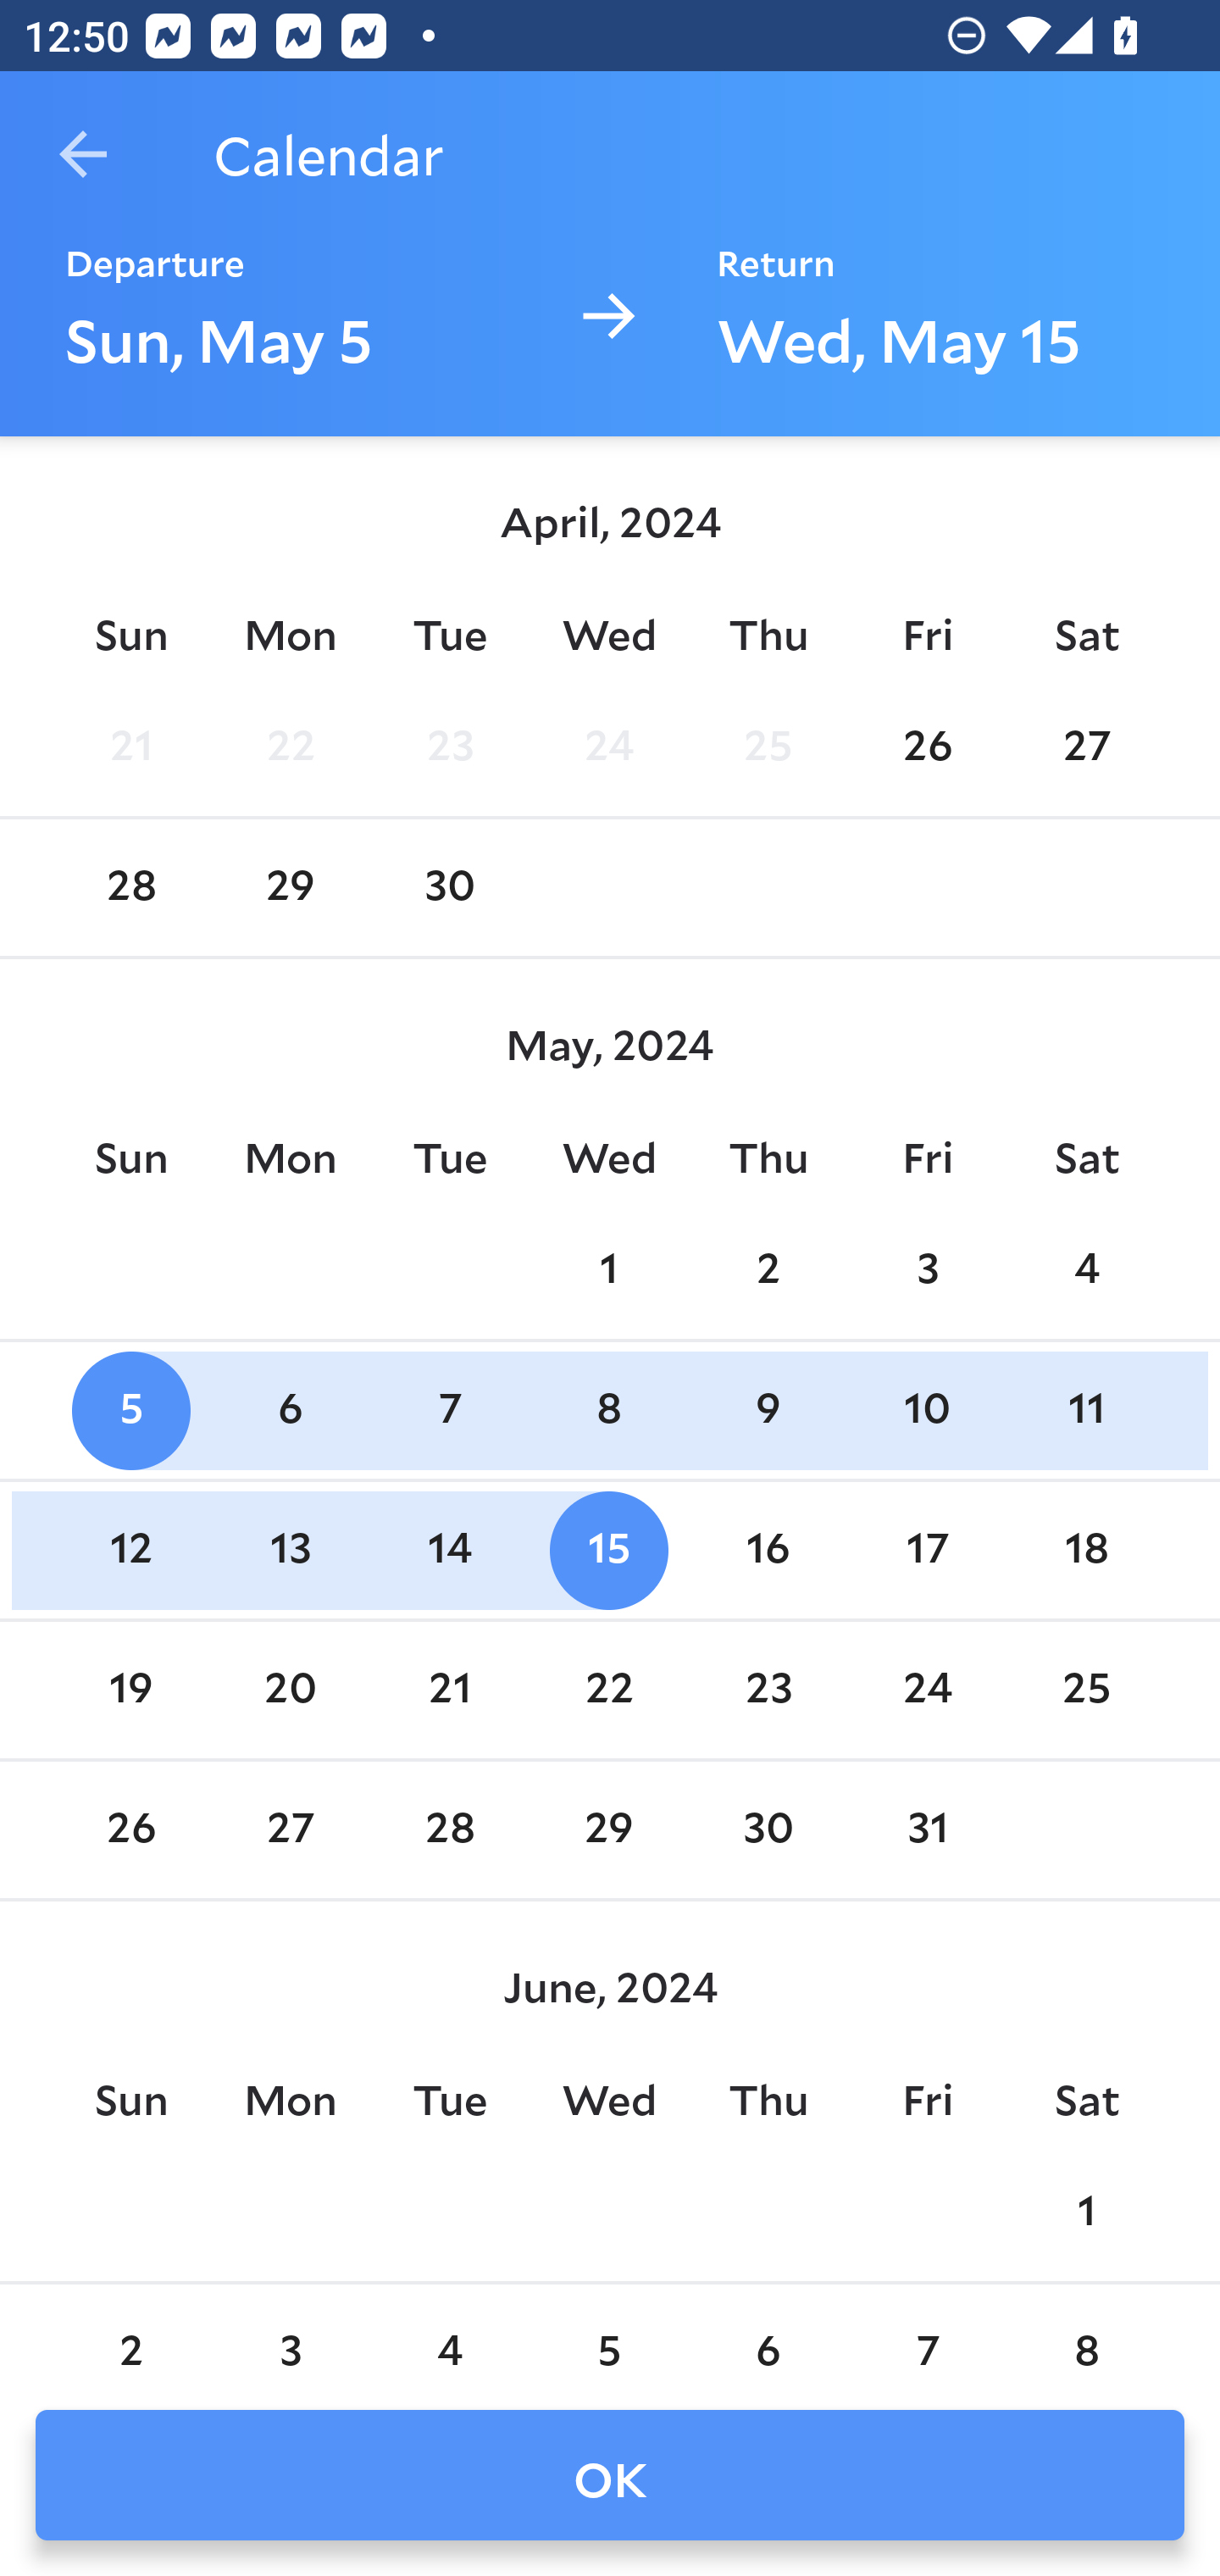 The image size is (1220, 2576). I want to click on 29, so click(291, 888).